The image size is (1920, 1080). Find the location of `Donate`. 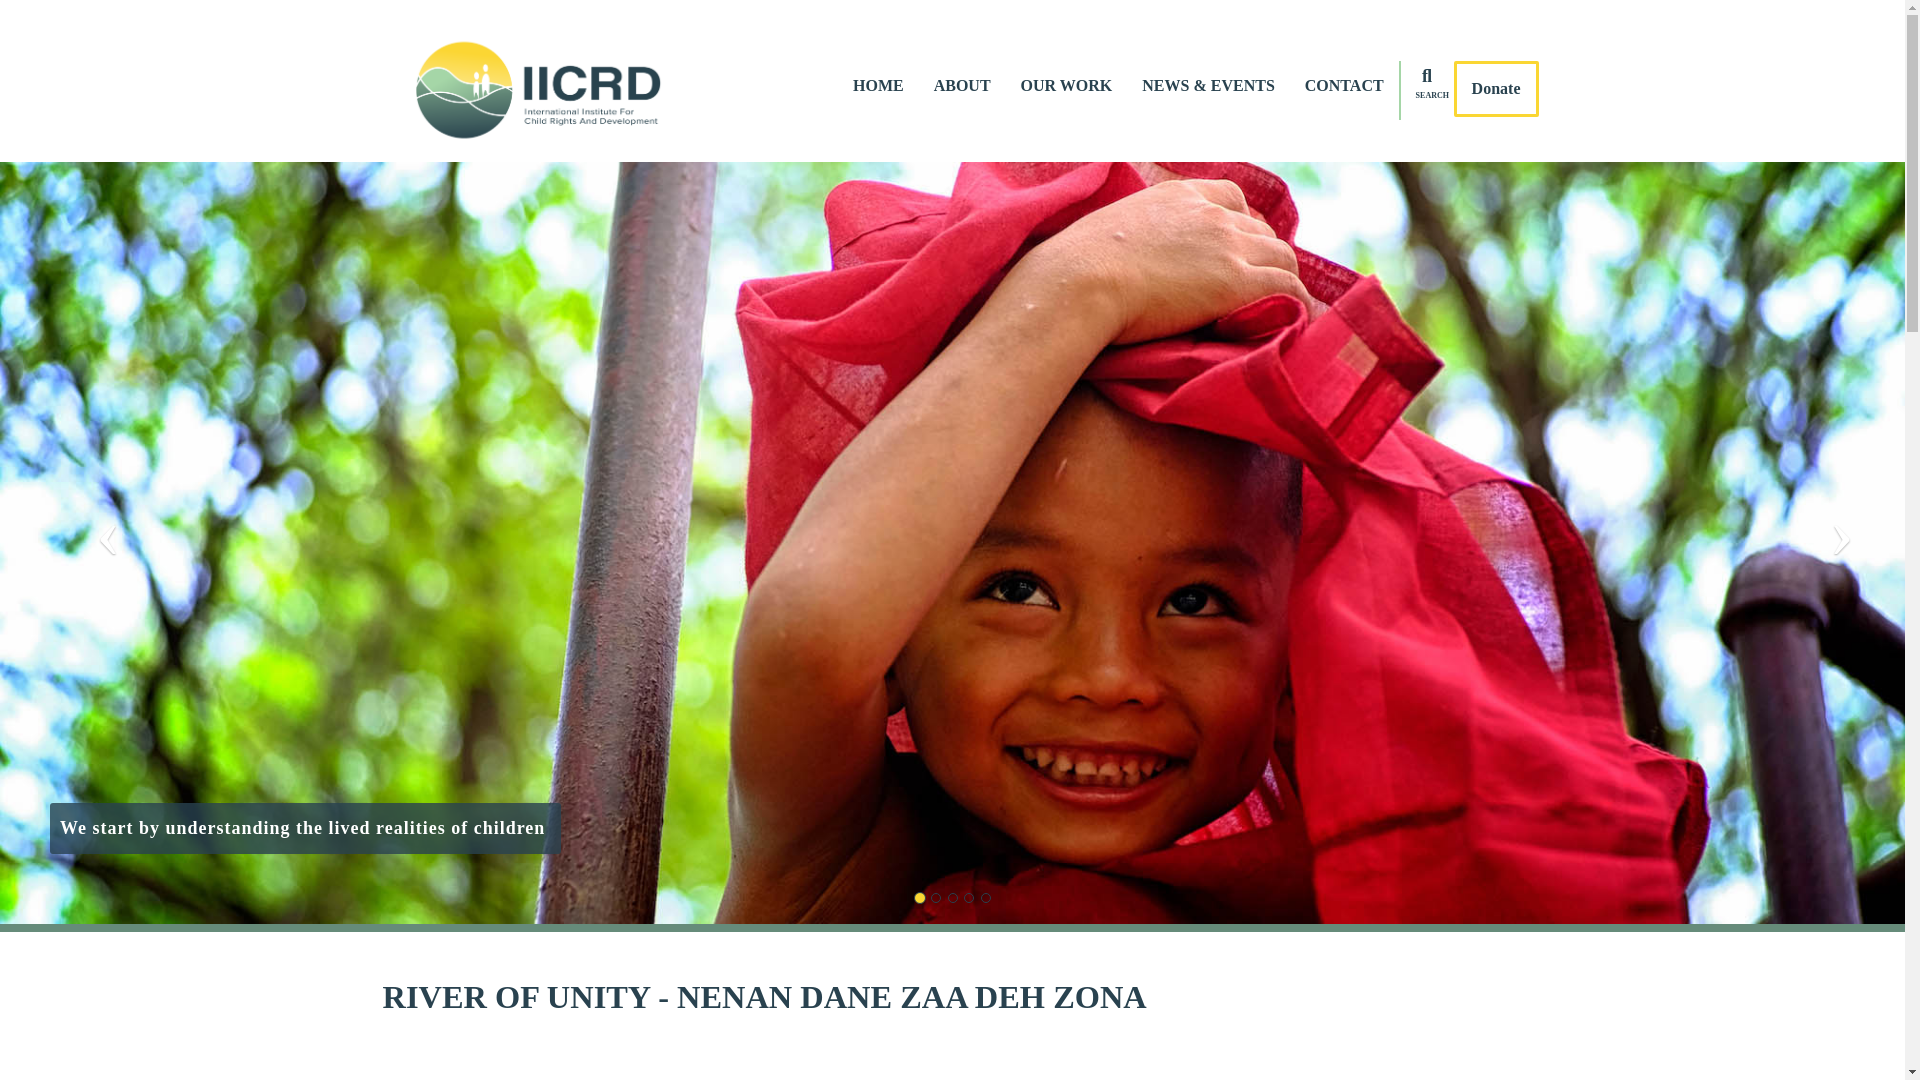

Donate is located at coordinates (1496, 88).